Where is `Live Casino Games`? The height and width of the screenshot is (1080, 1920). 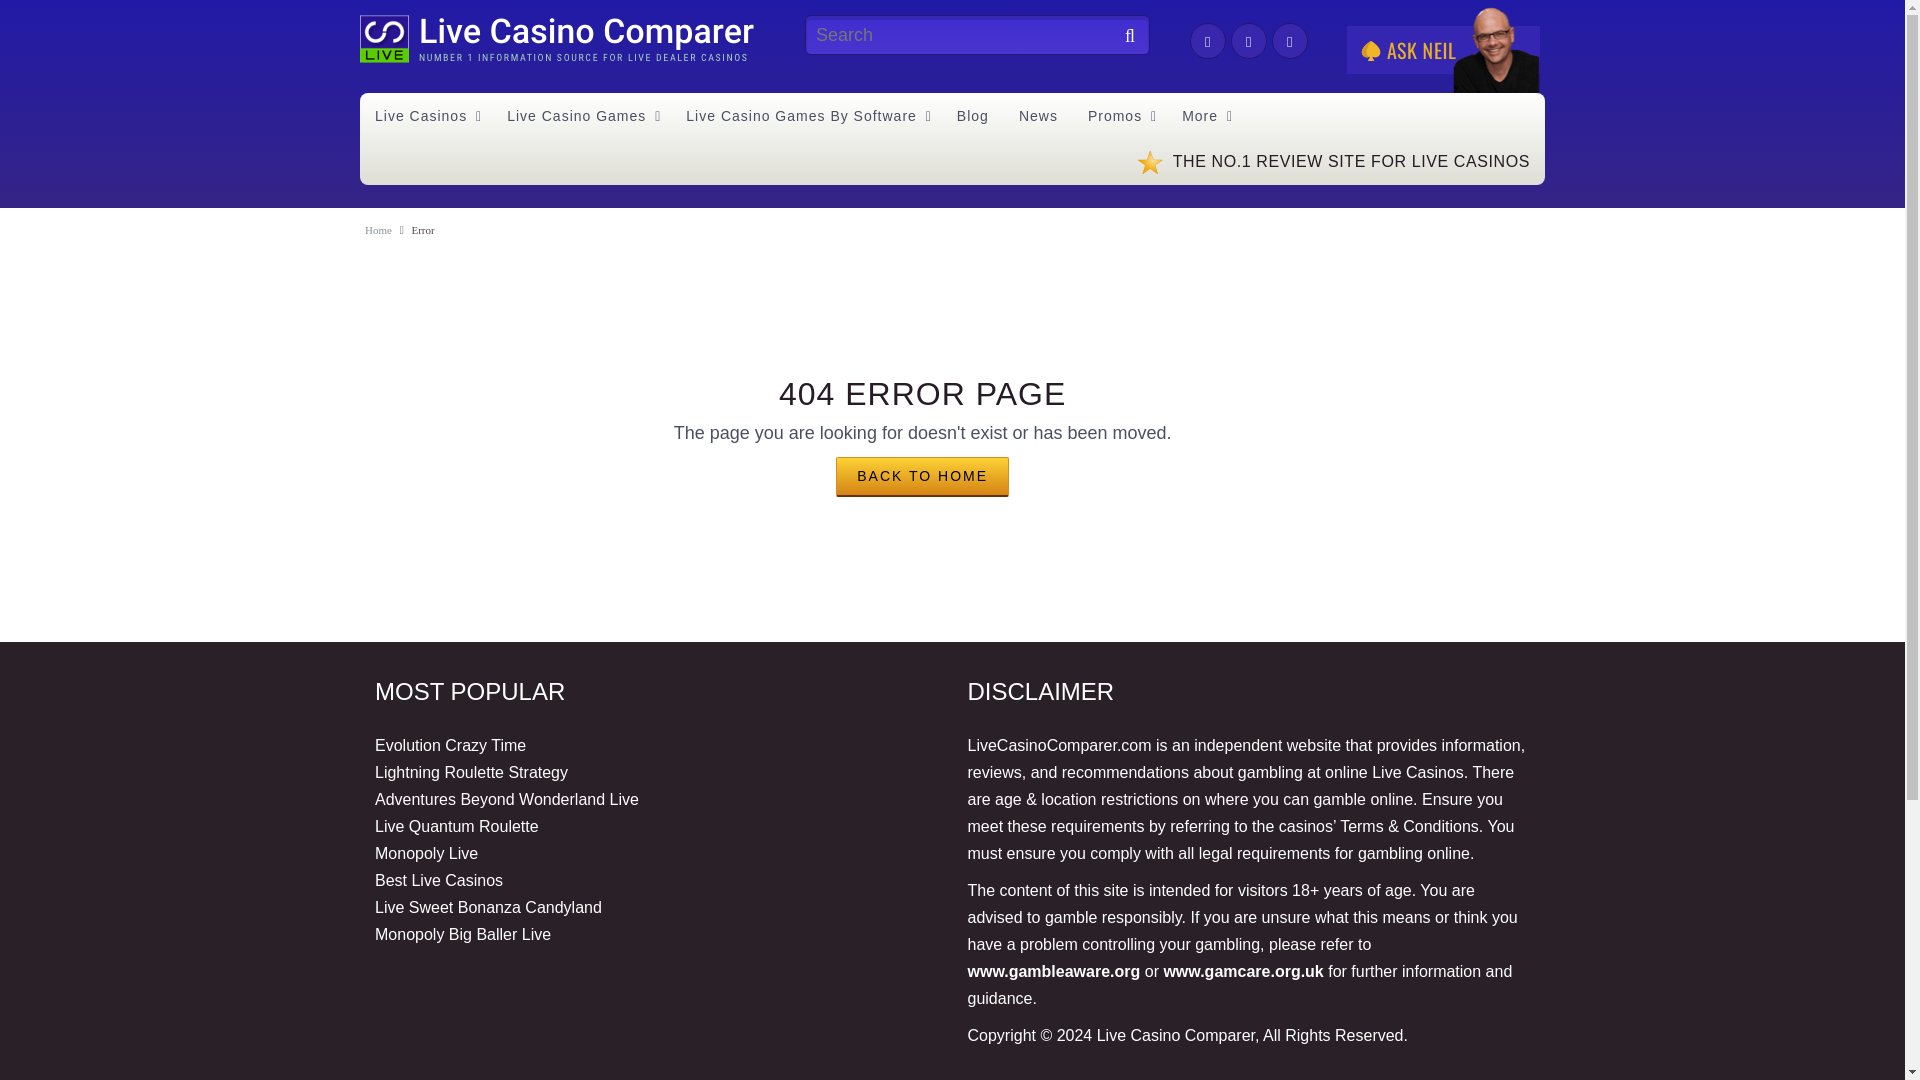 Live Casino Games is located at coordinates (580, 116).